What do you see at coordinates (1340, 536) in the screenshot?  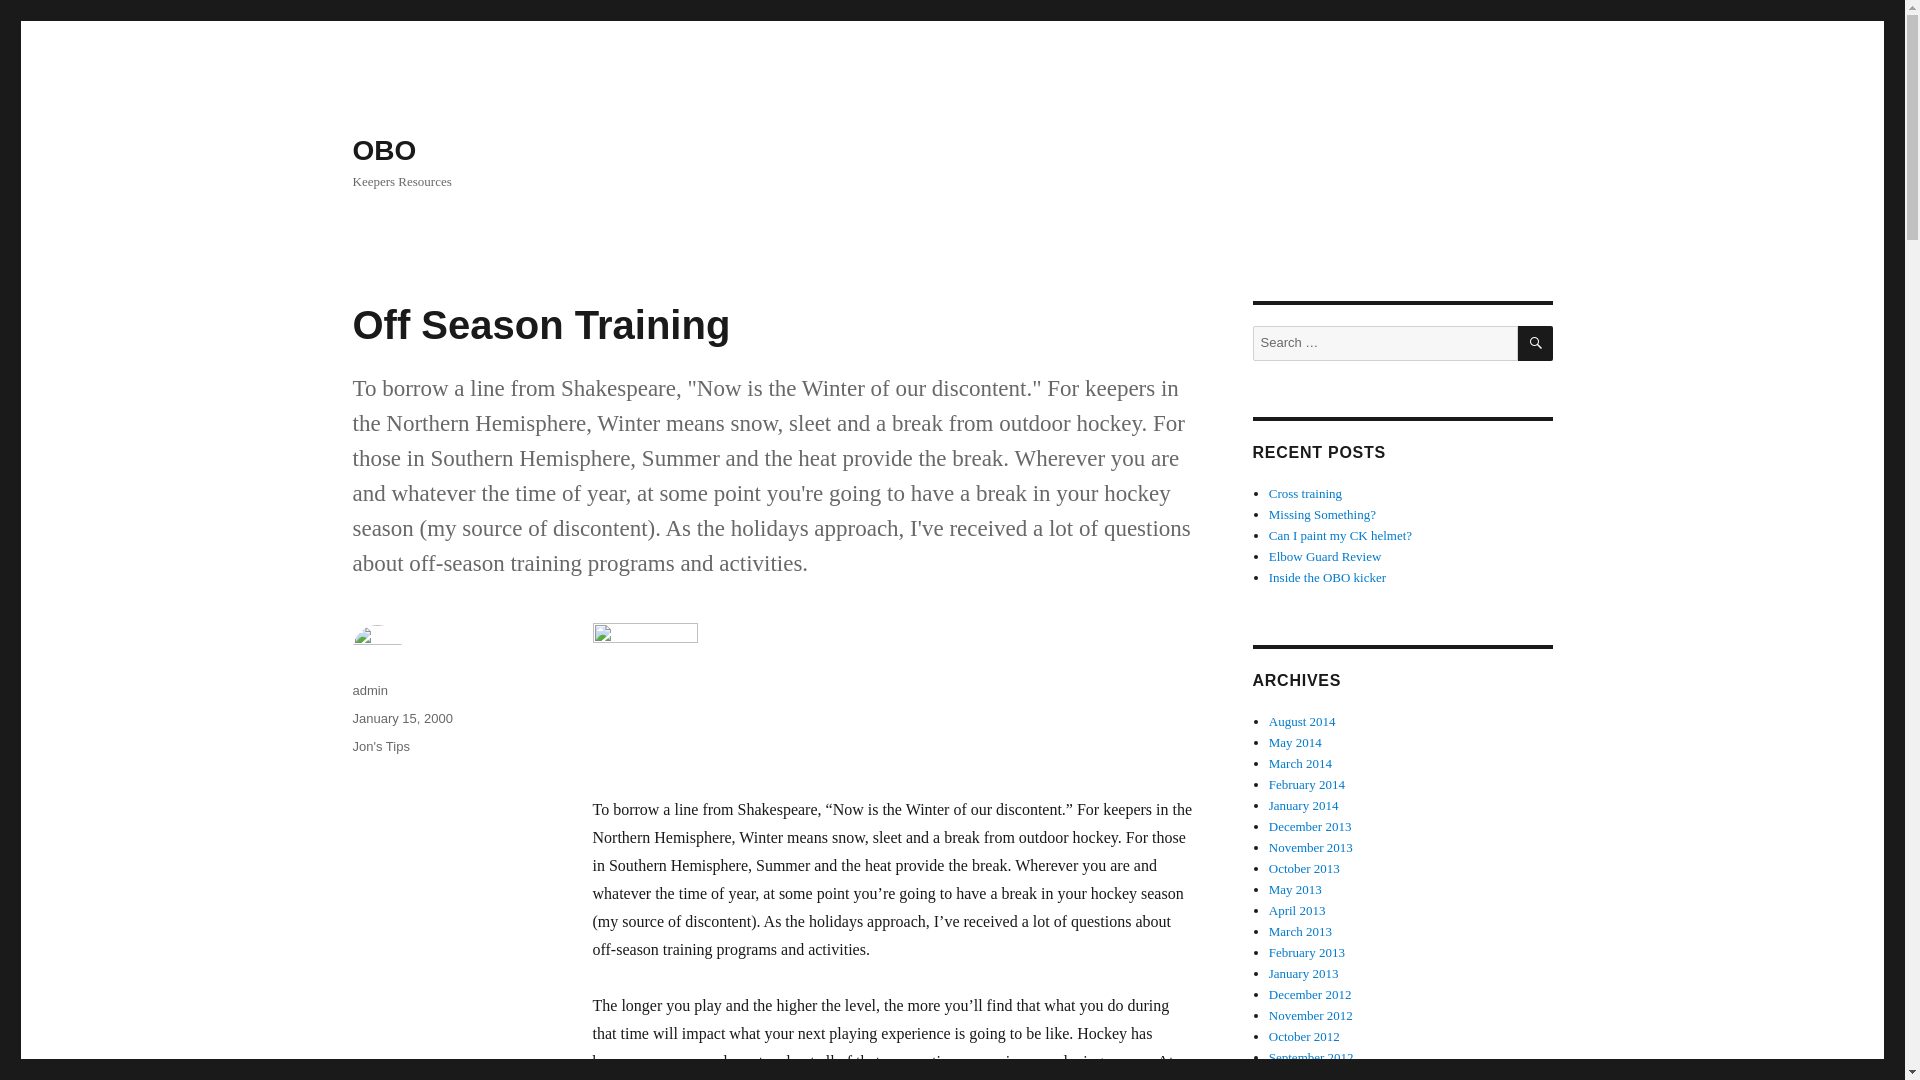 I see `Can I paint my CK helmet?` at bounding box center [1340, 536].